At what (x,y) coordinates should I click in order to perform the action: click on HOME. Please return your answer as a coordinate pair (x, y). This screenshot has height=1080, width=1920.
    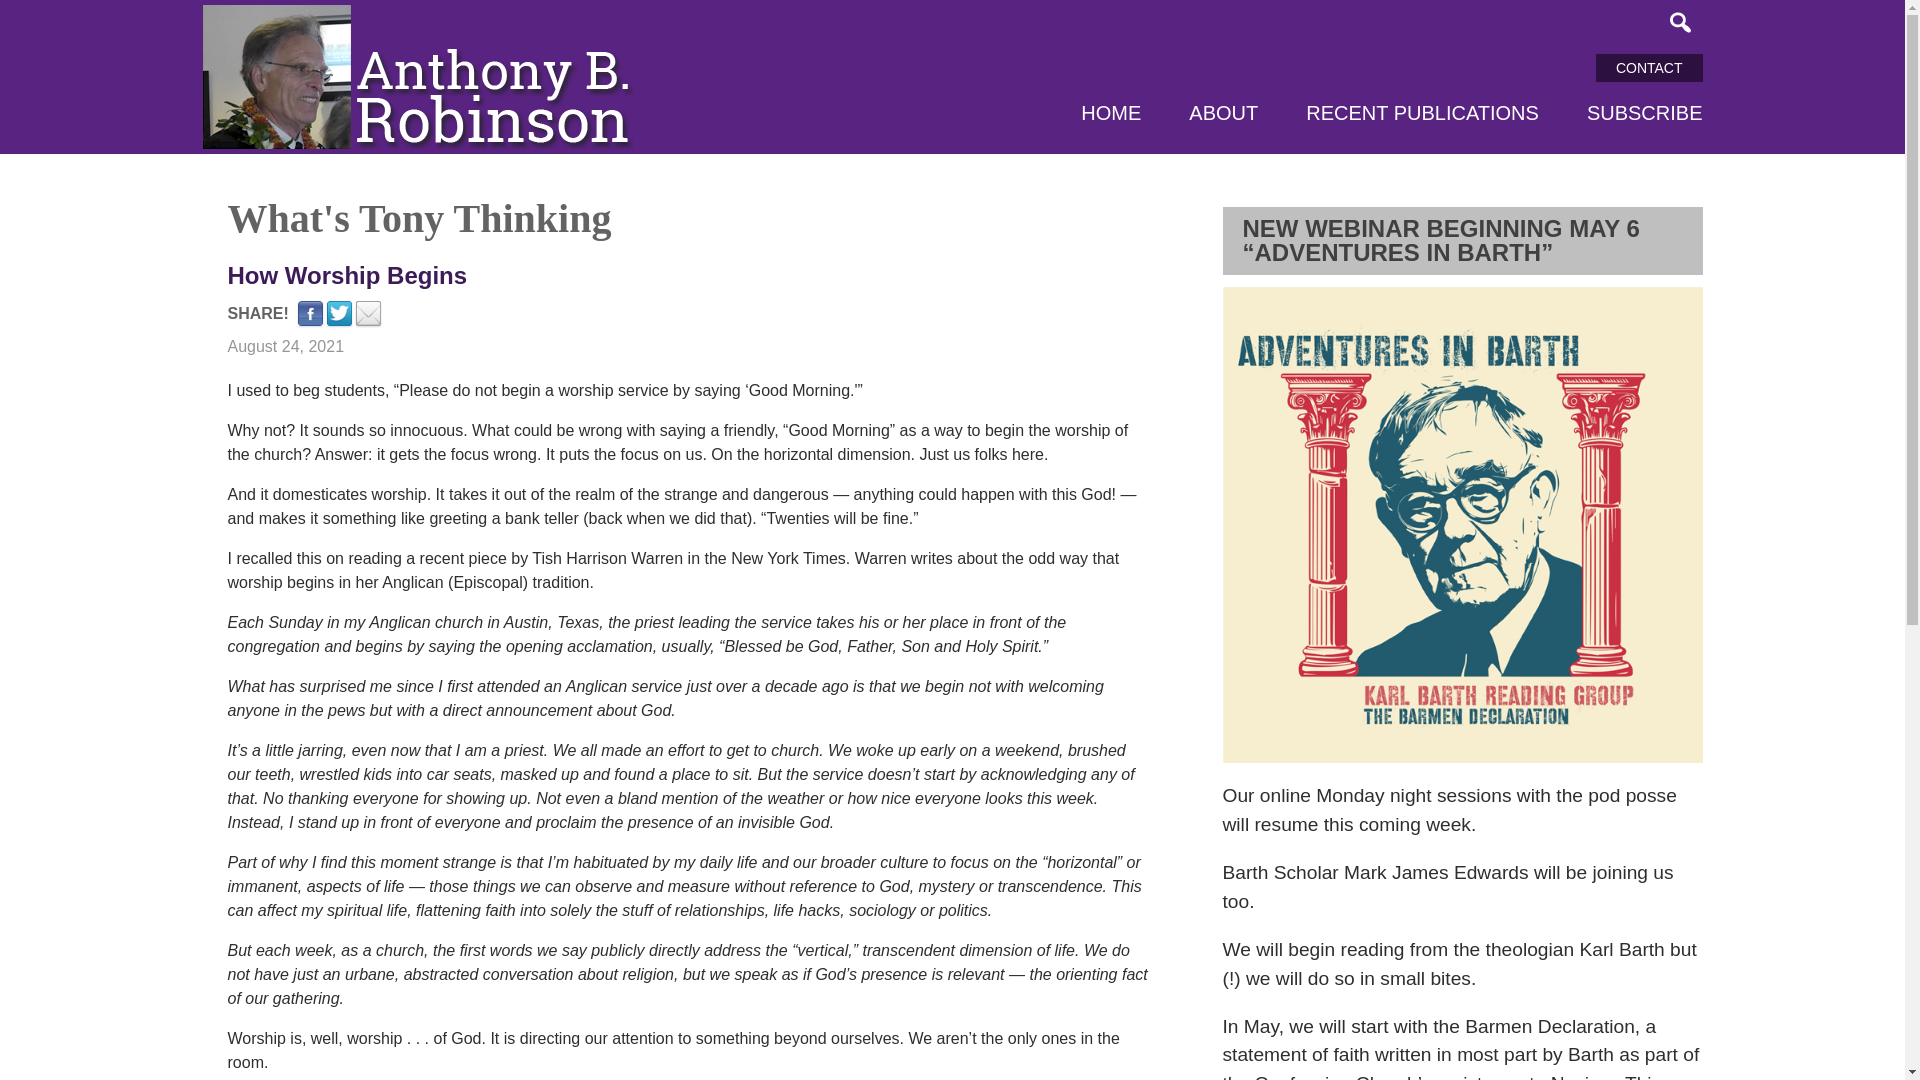
    Looking at the image, I should click on (1110, 114).